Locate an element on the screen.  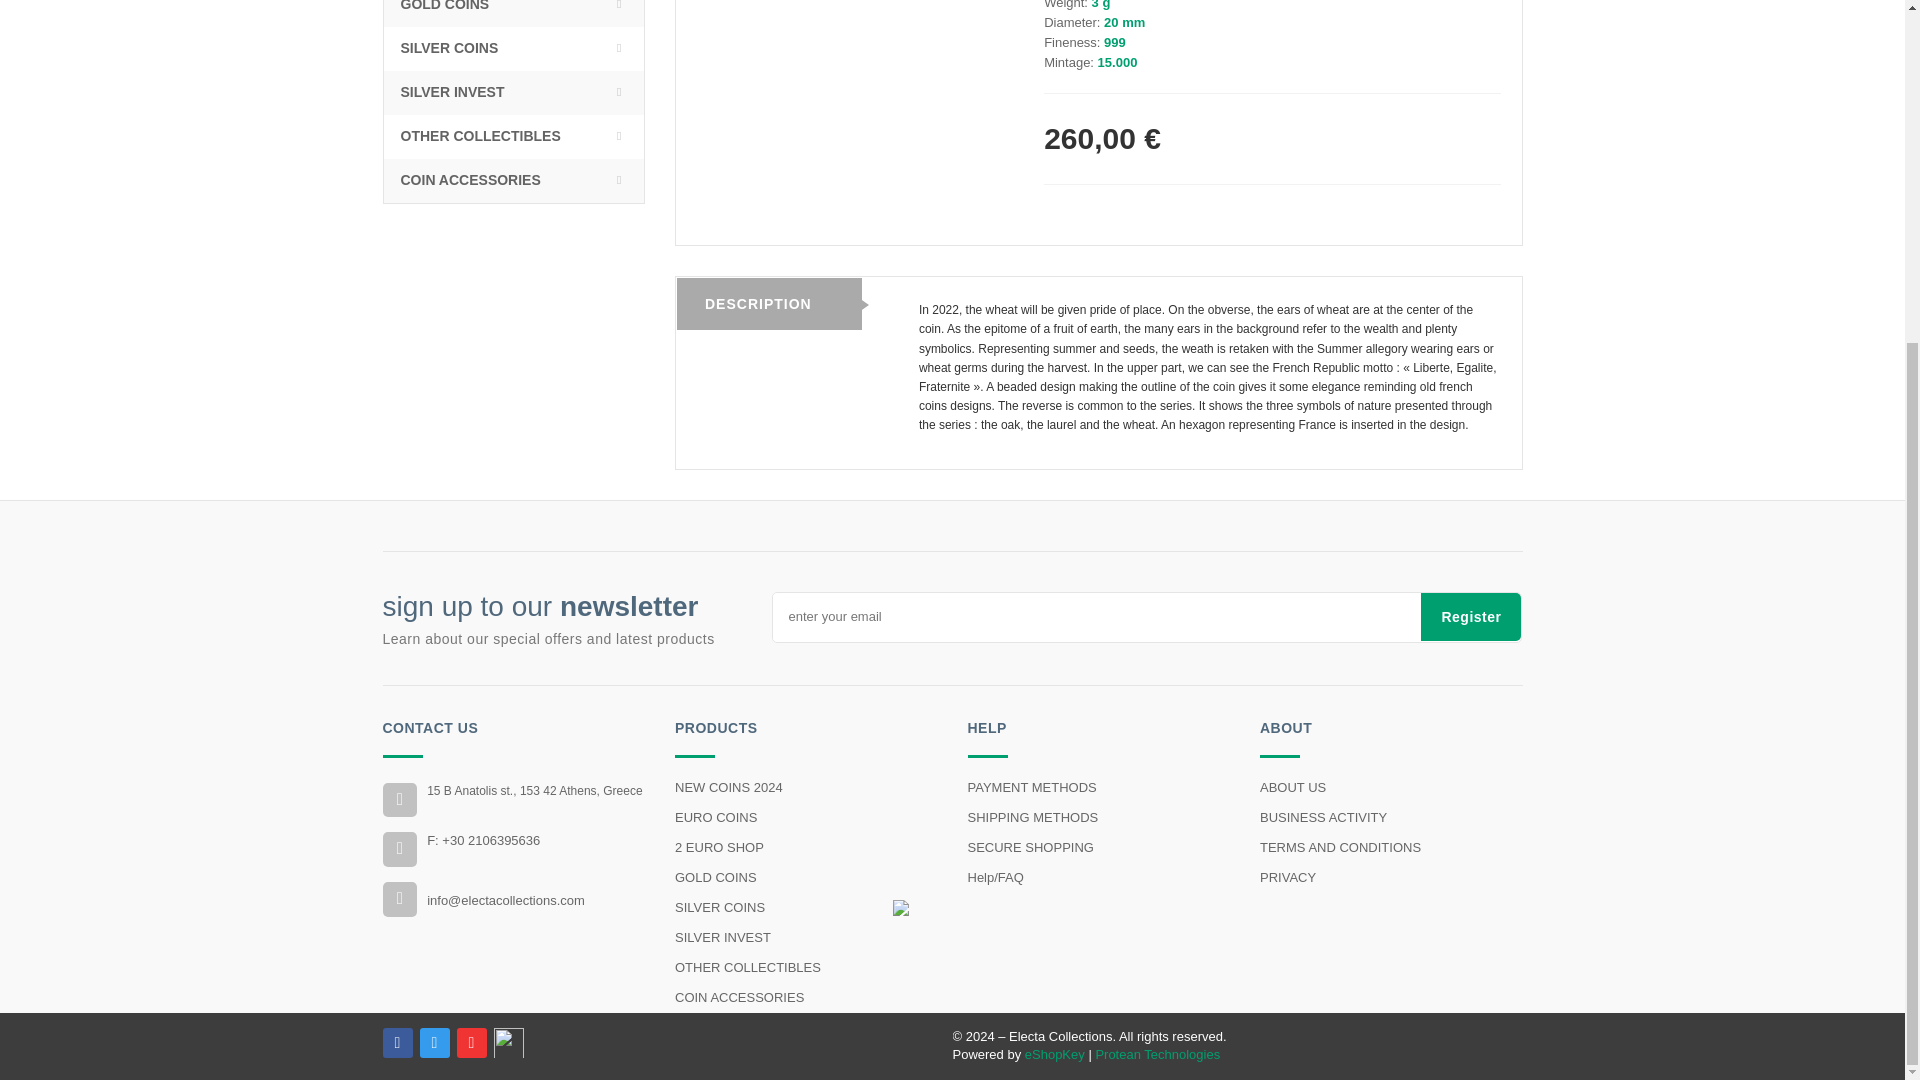
NEW COINS 2024 is located at coordinates (806, 788).